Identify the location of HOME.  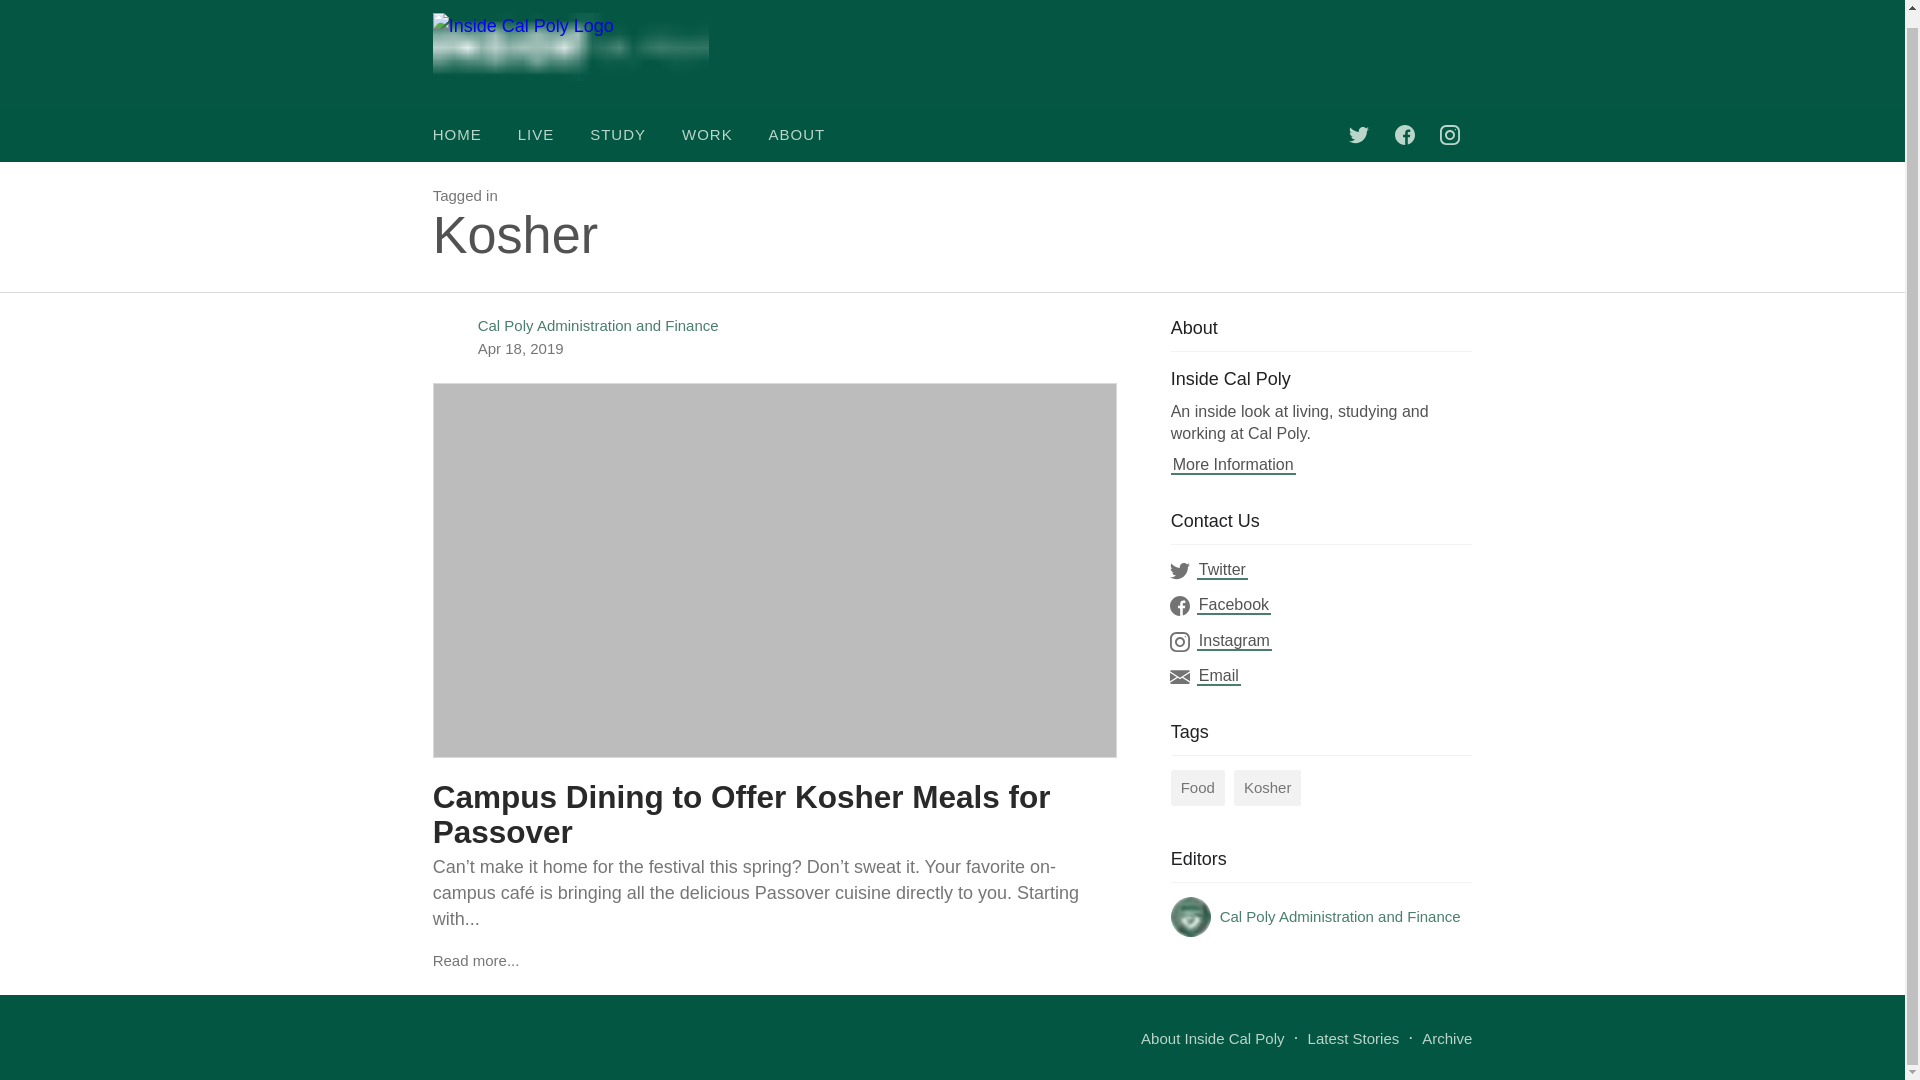
(464, 134).